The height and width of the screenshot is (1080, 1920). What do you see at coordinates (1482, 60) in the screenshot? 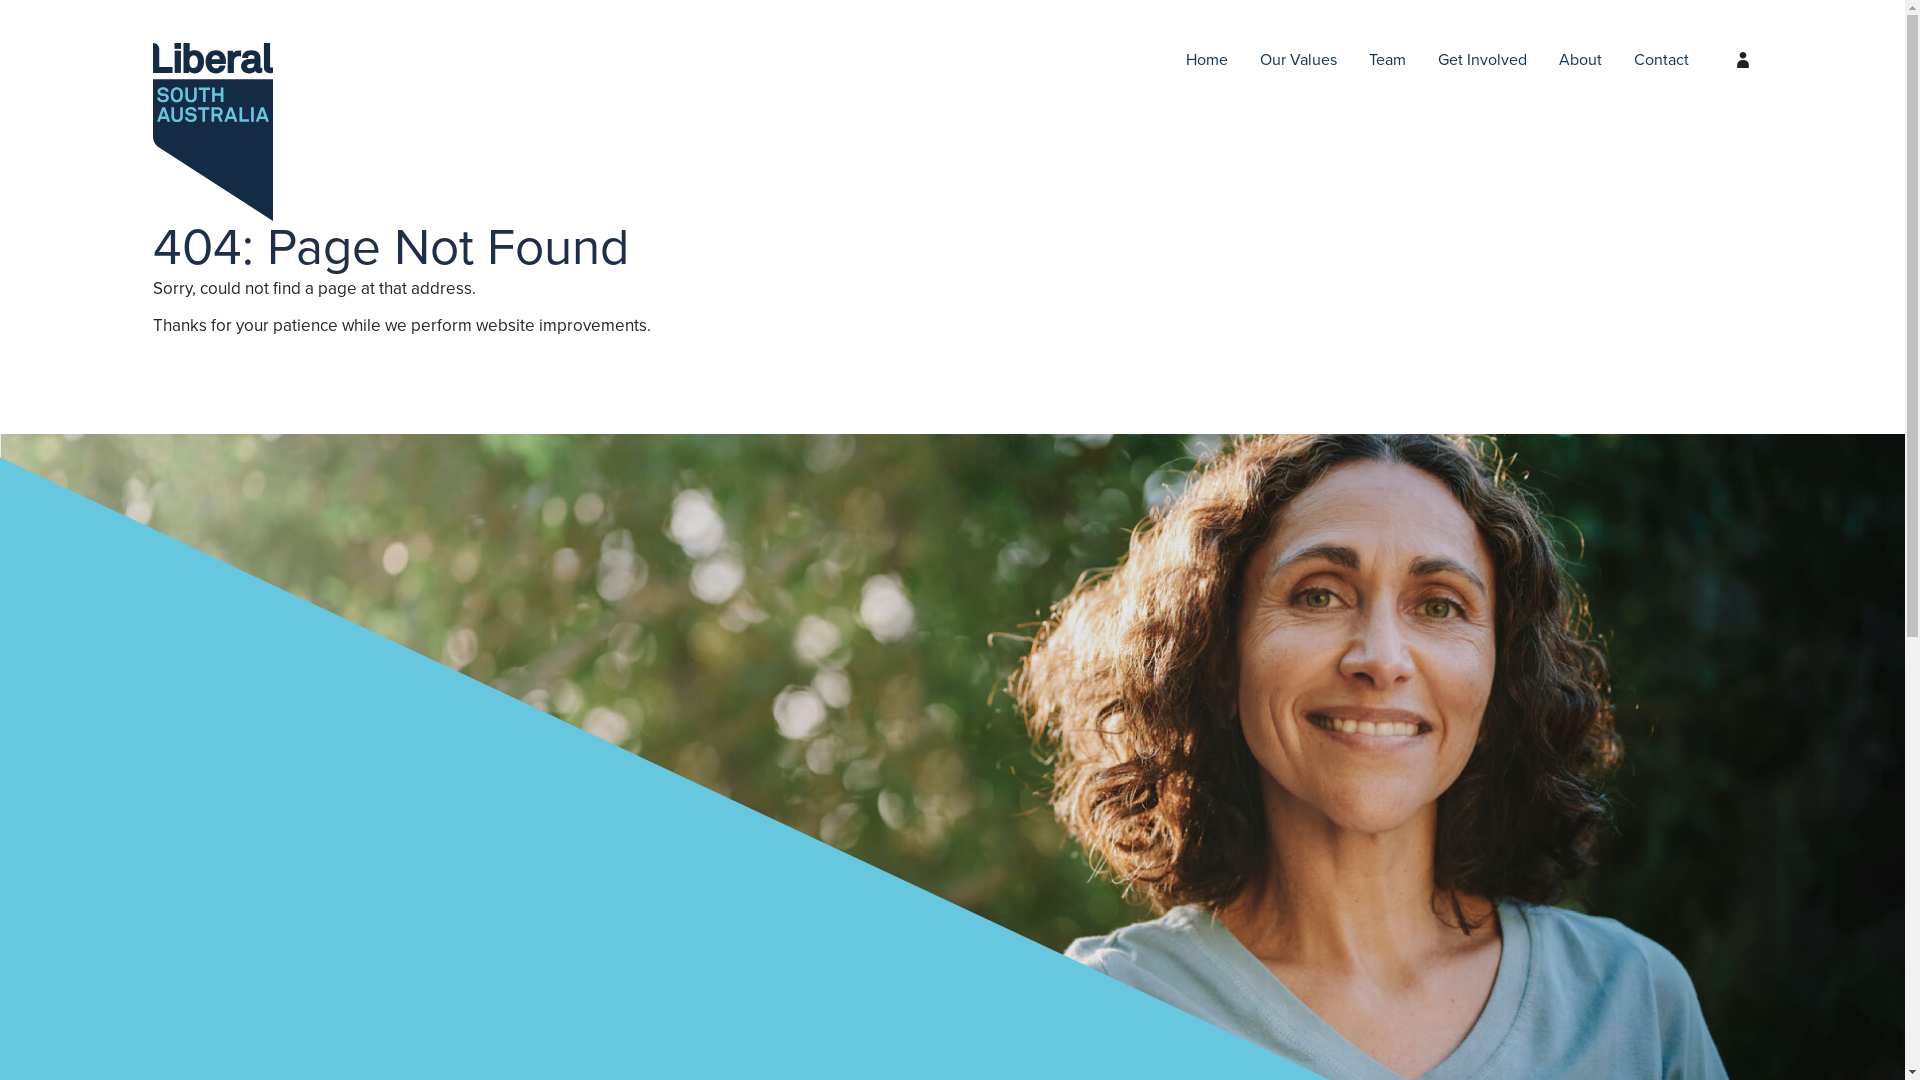
I see `Get Involved` at bounding box center [1482, 60].